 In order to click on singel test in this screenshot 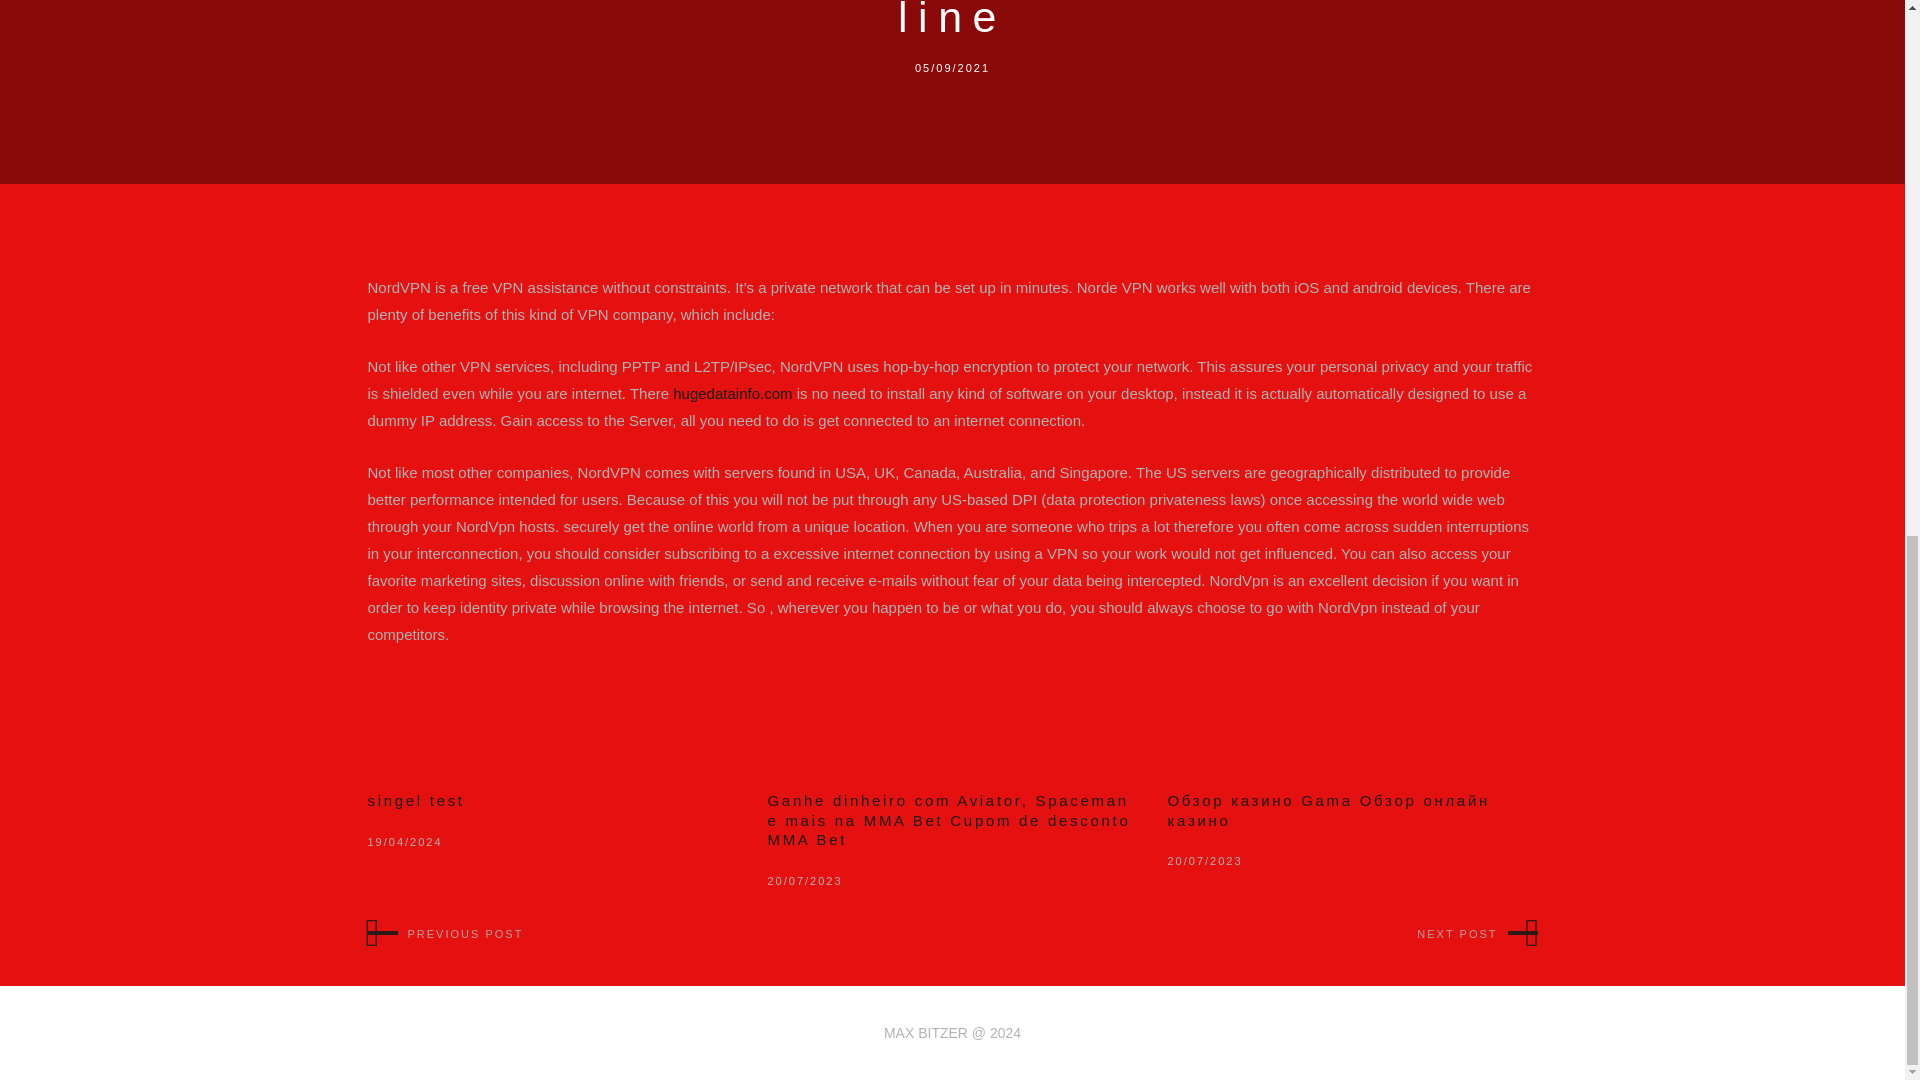, I will do `click(416, 800)`.